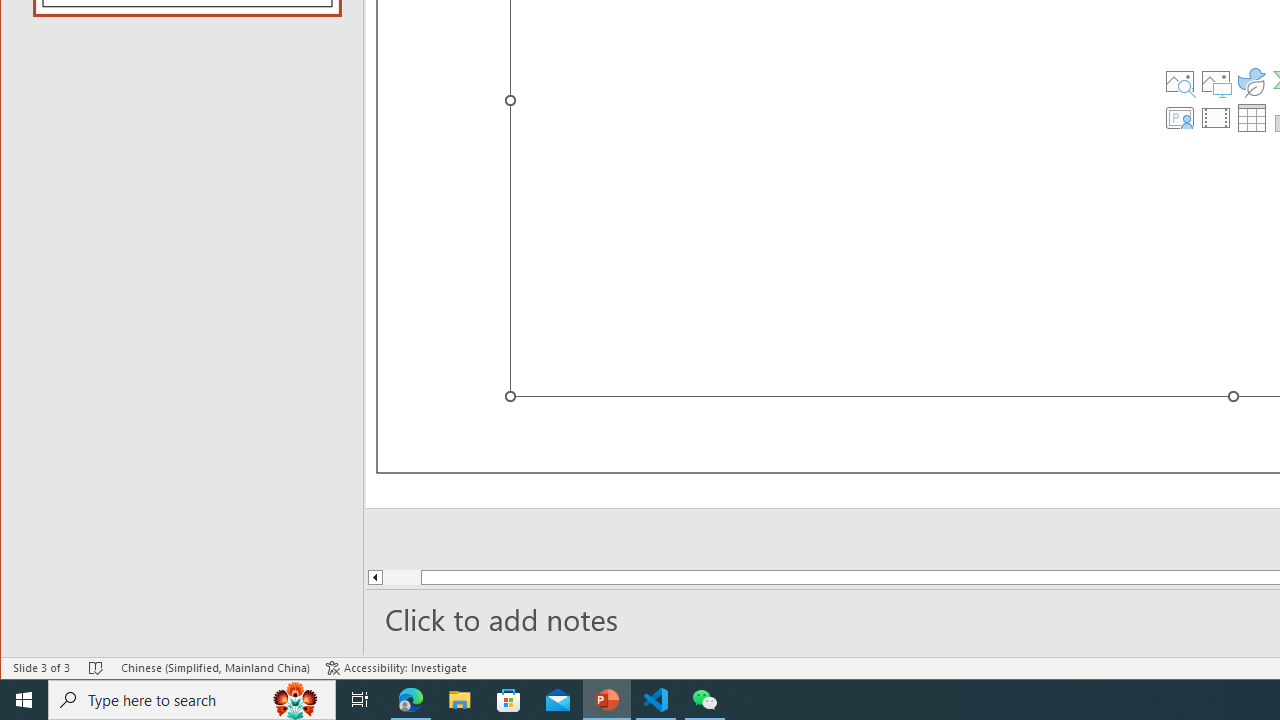 The image size is (1280, 720). Describe the element at coordinates (296, 700) in the screenshot. I see `Search highlights icon opens search home window` at that location.